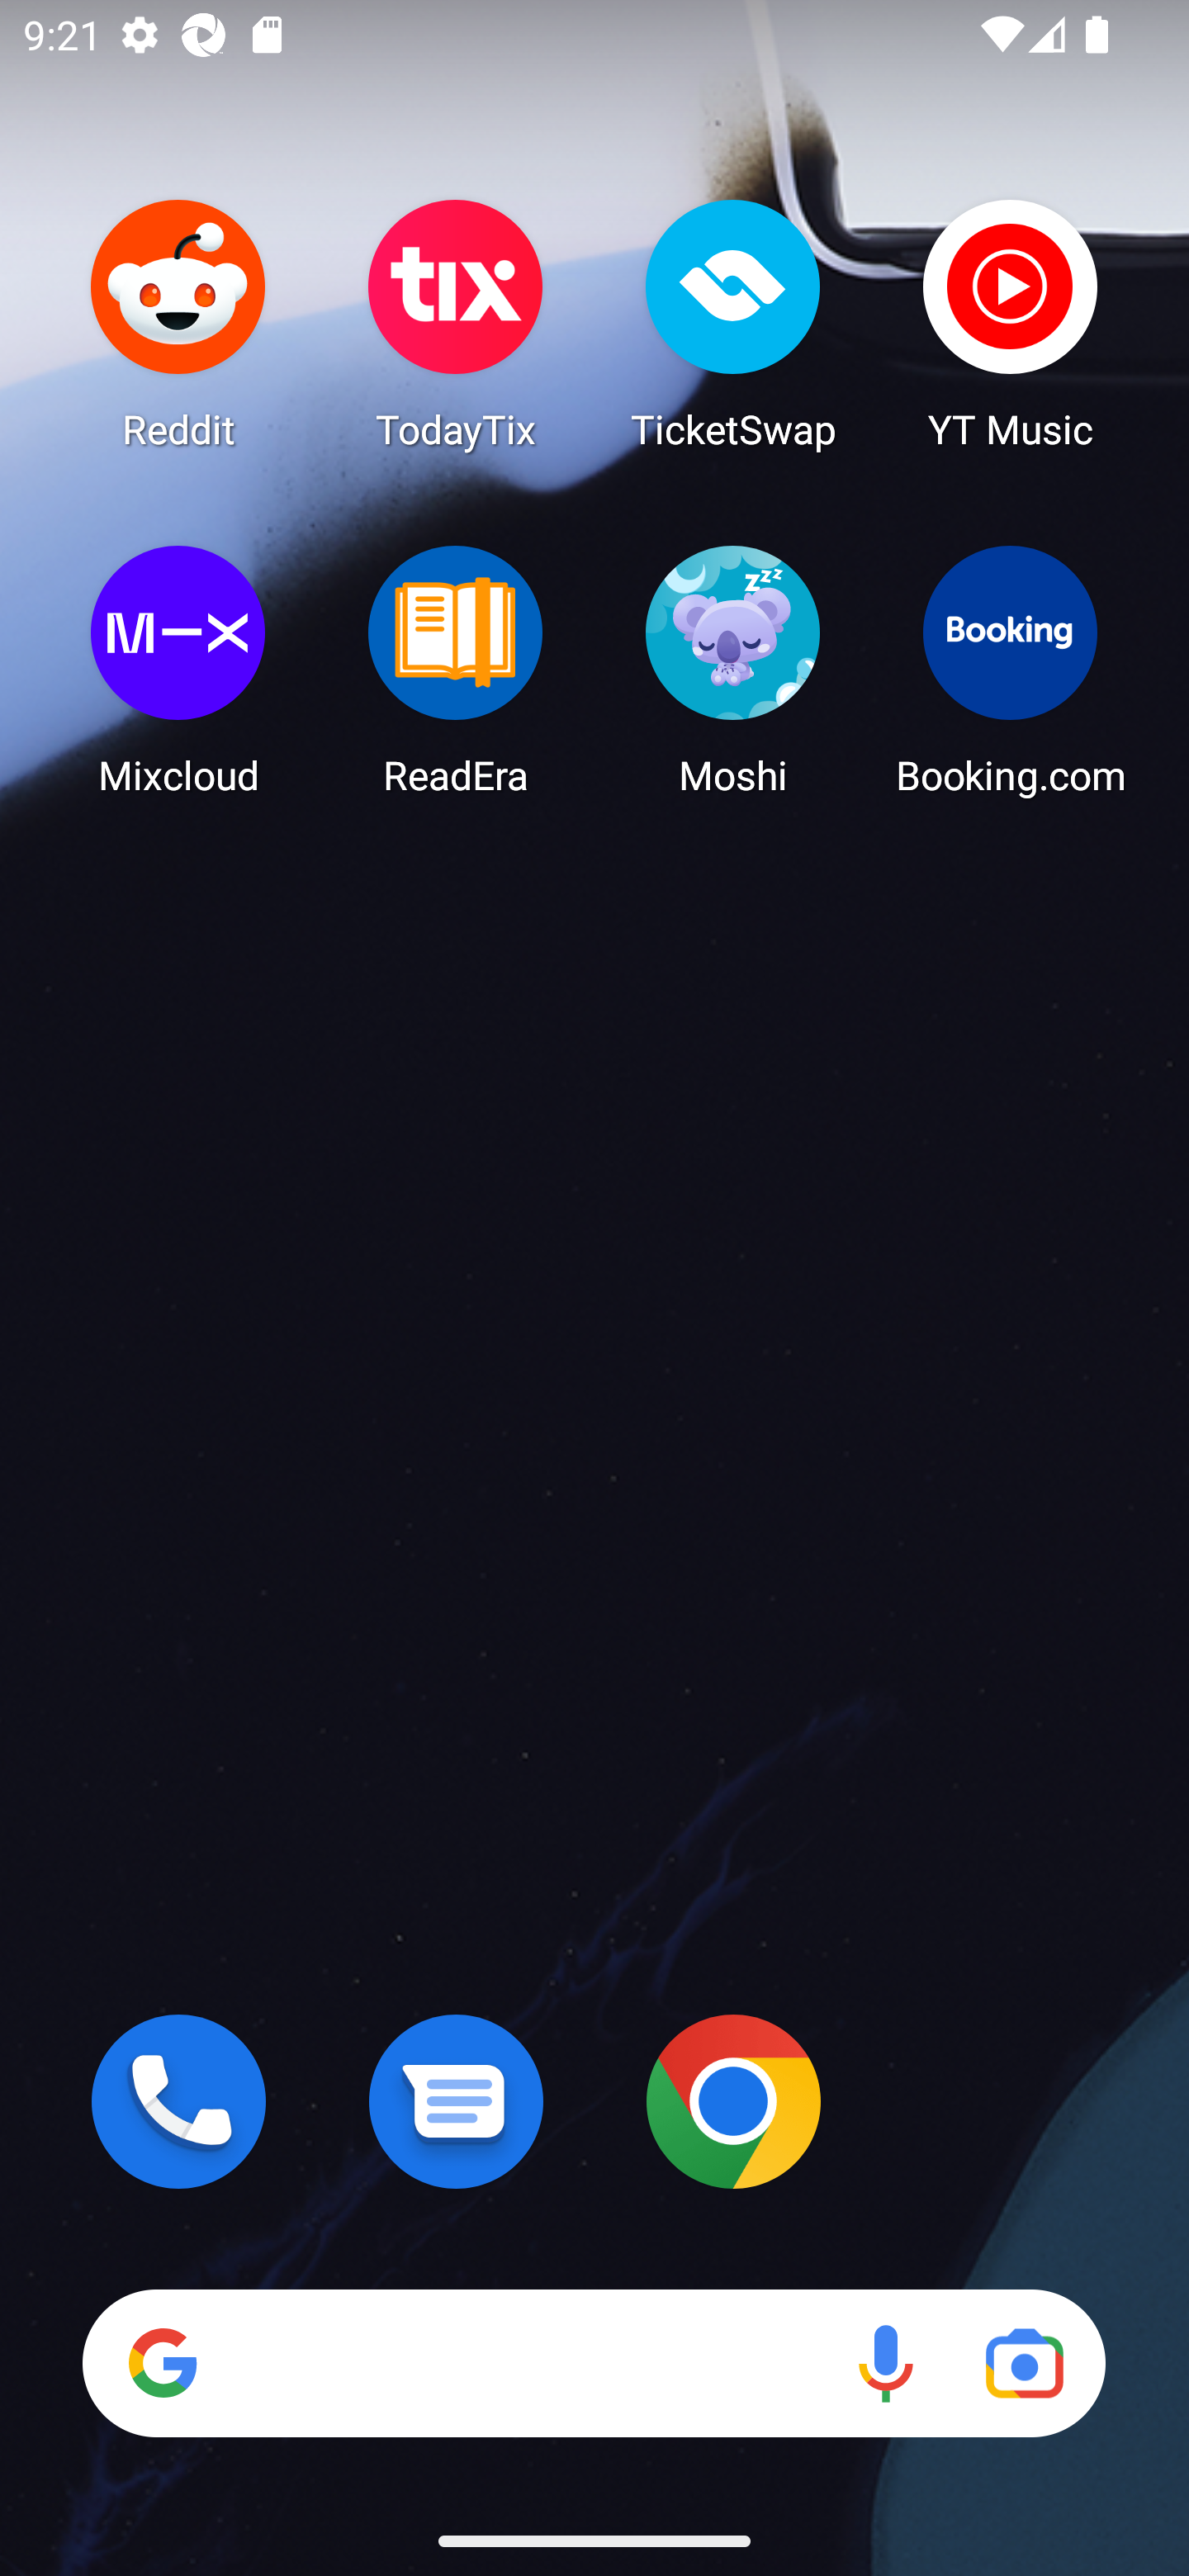 This screenshot has width=1189, height=2576. What do you see at coordinates (178, 670) in the screenshot?
I see `Mixcloud` at bounding box center [178, 670].